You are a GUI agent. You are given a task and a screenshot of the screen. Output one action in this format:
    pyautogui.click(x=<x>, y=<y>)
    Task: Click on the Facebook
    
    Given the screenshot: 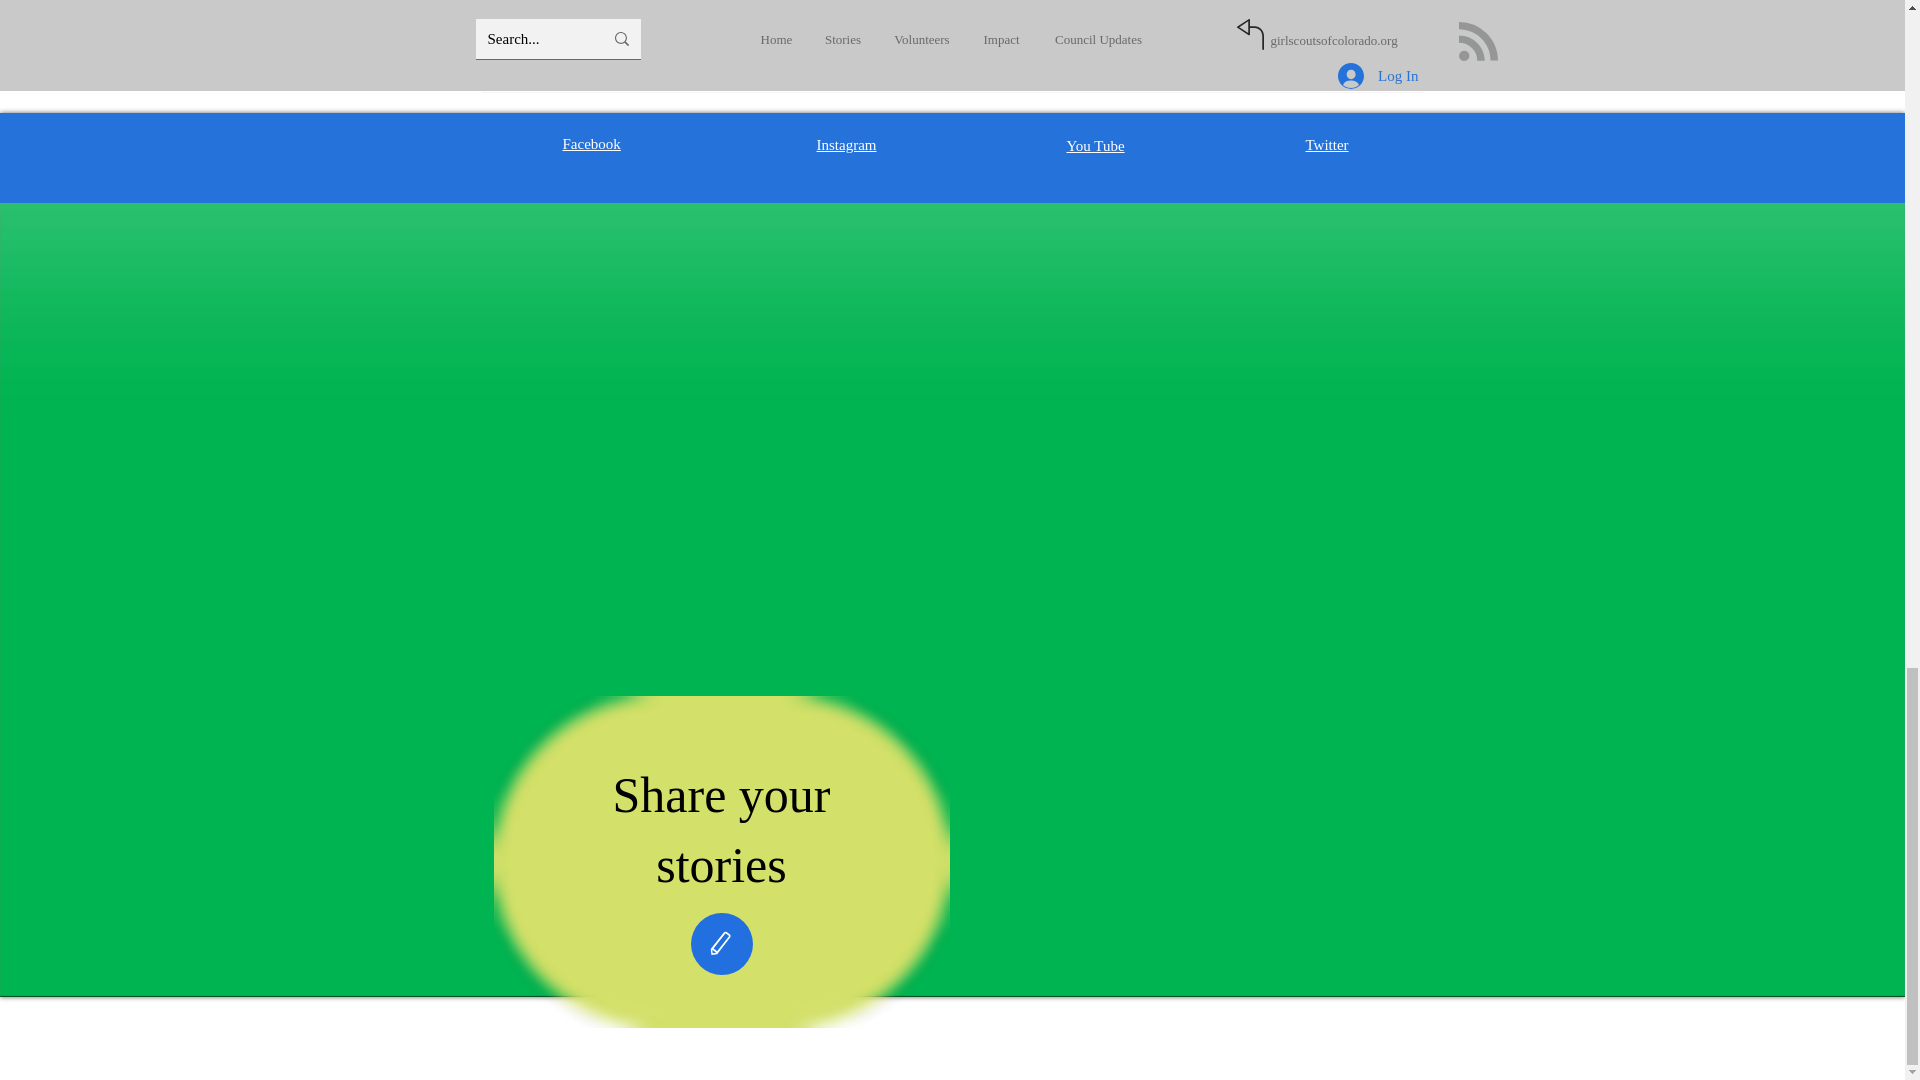 What is the action you would take?
    pyautogui.click(x=591, y=144)
    